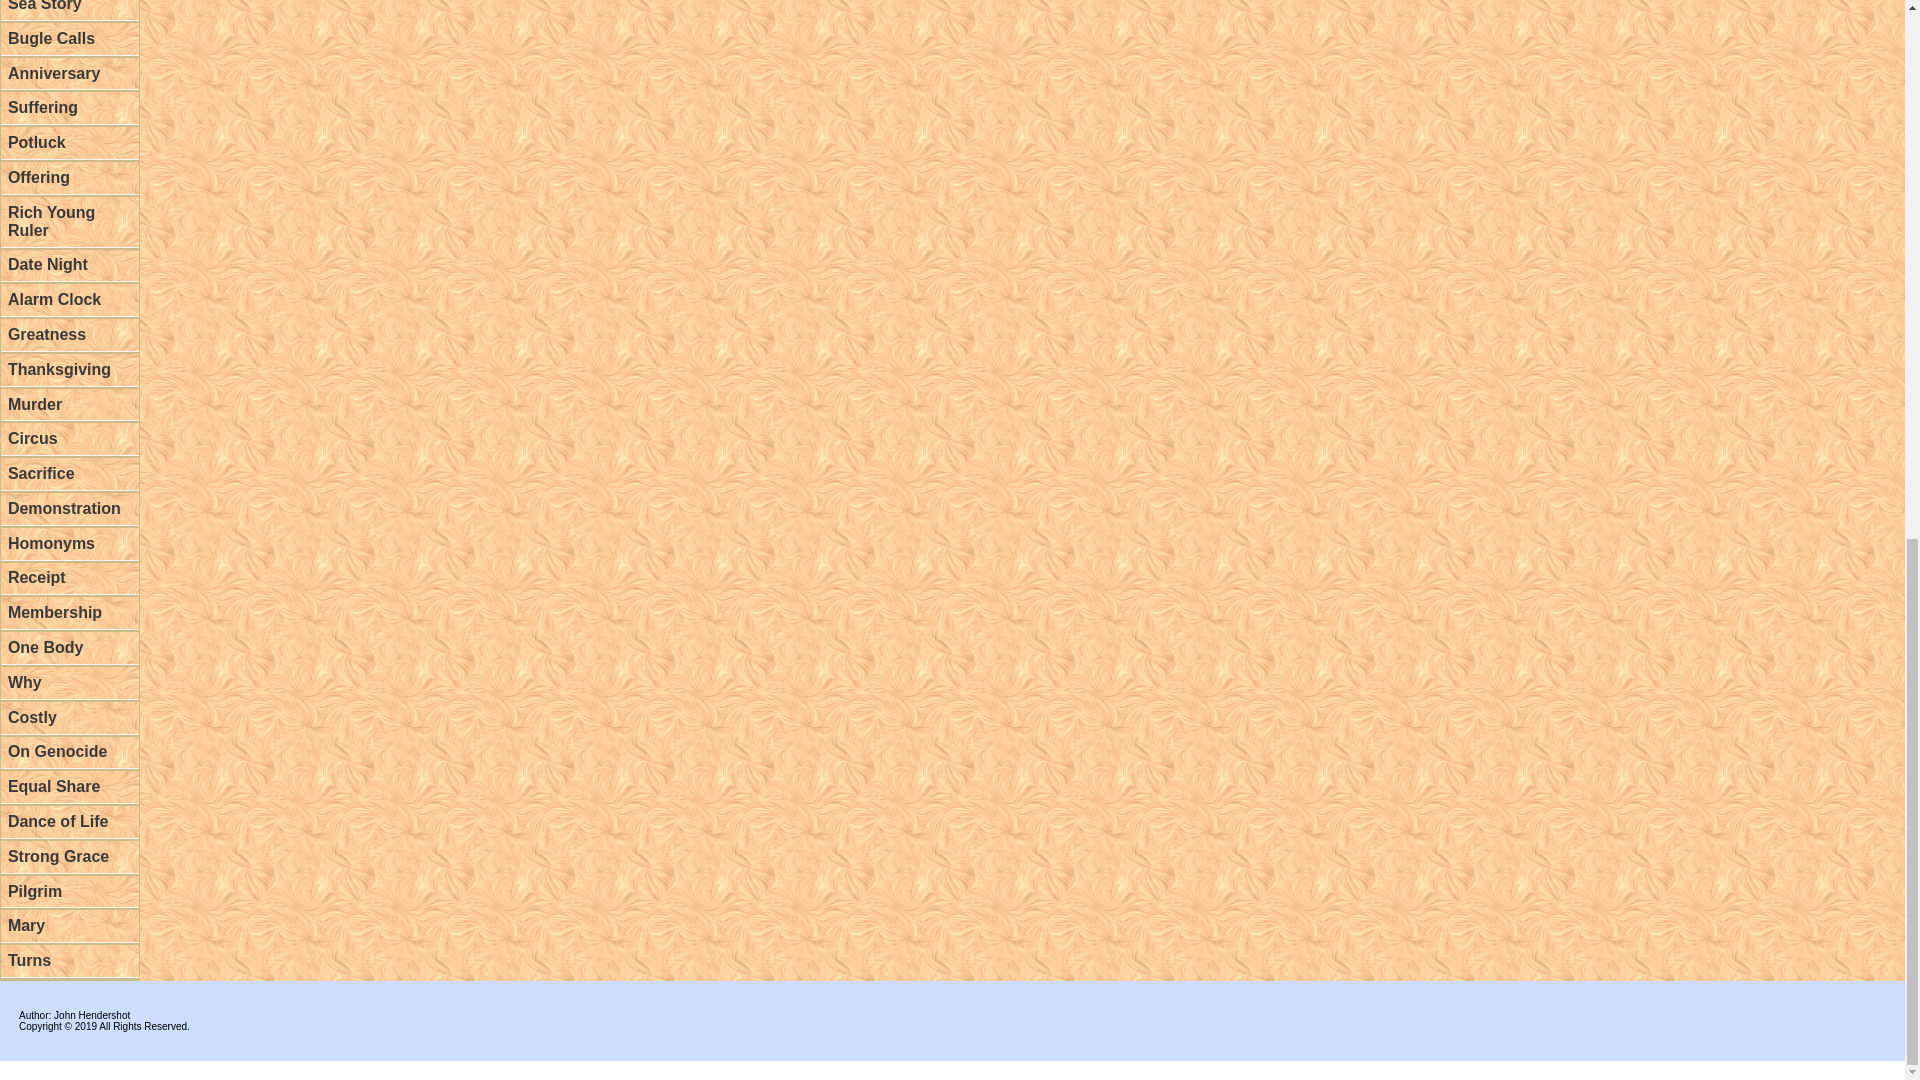 The image size is (1920, 1080). Describe the element at coordinates (70, 300) in the screenshot. I see `Alarm Clock` at that location.